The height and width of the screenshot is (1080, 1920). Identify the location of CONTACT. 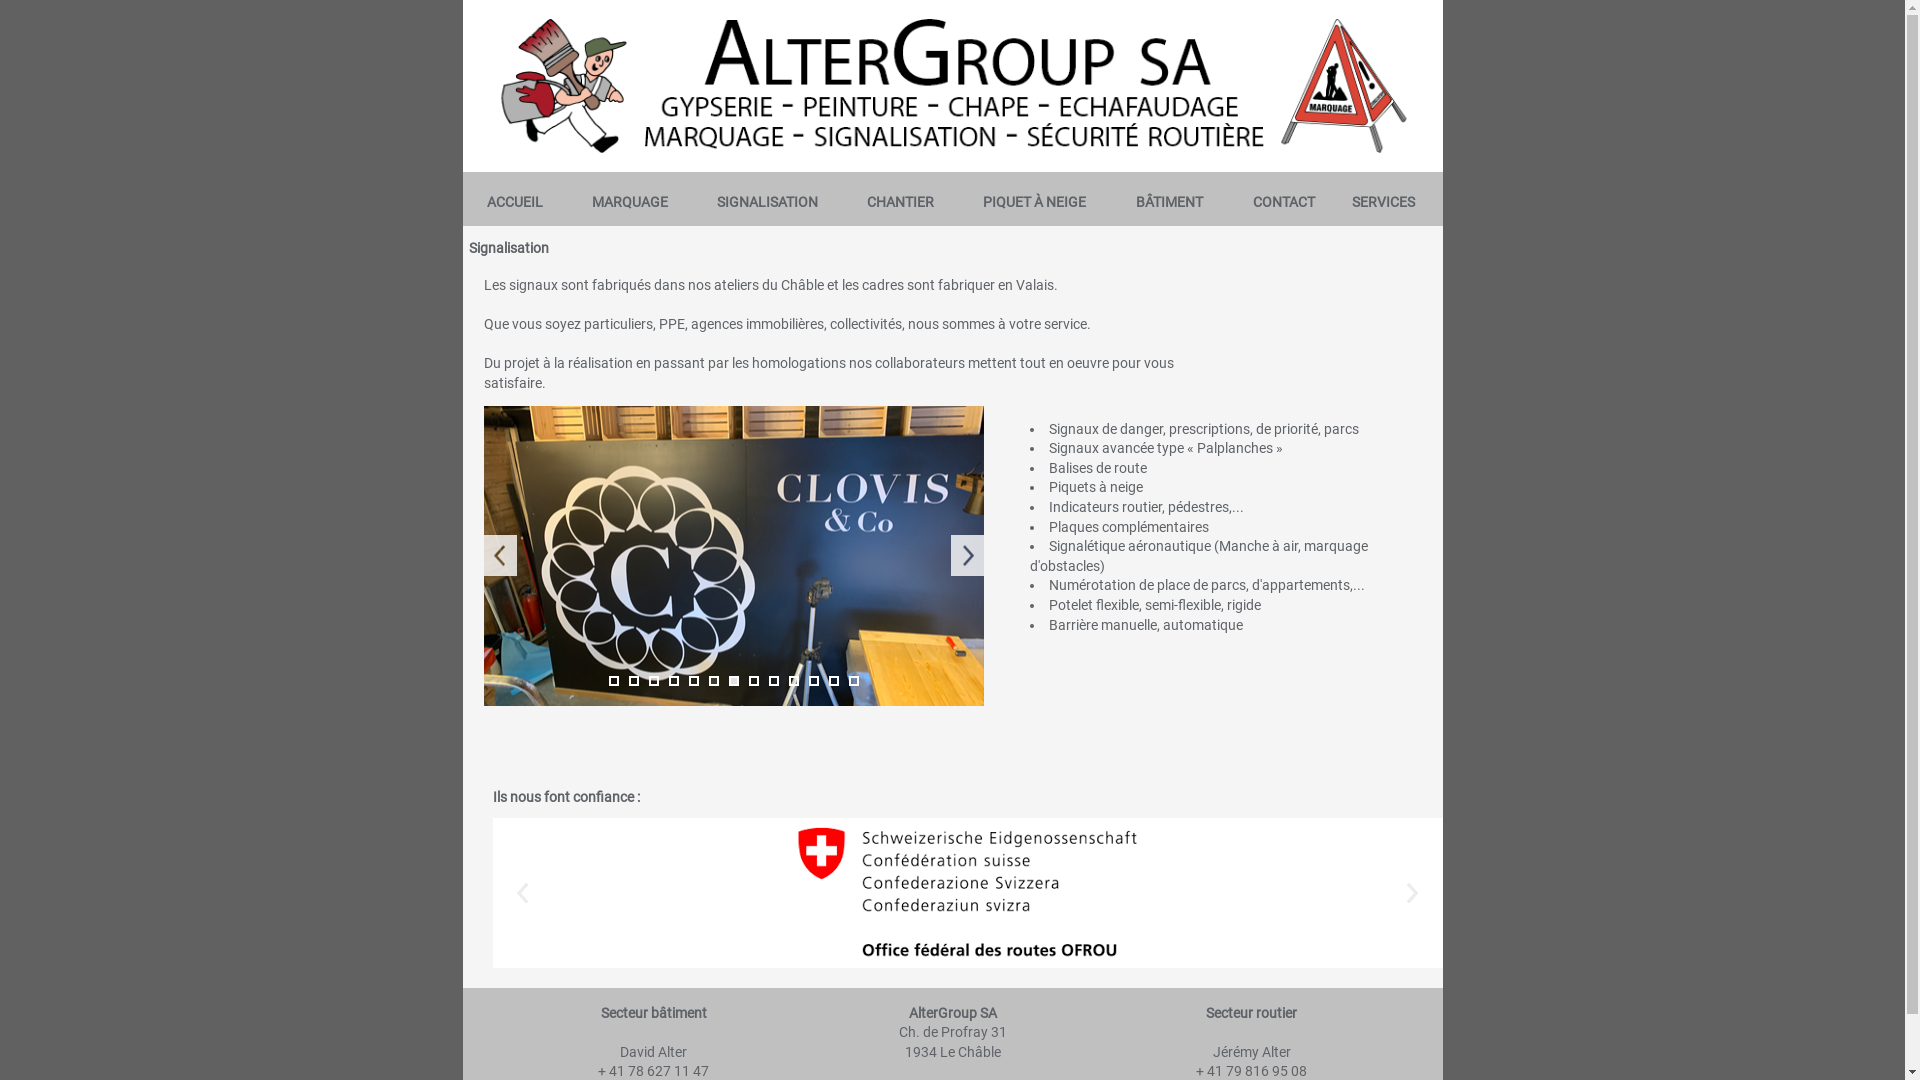
(1284, 202).